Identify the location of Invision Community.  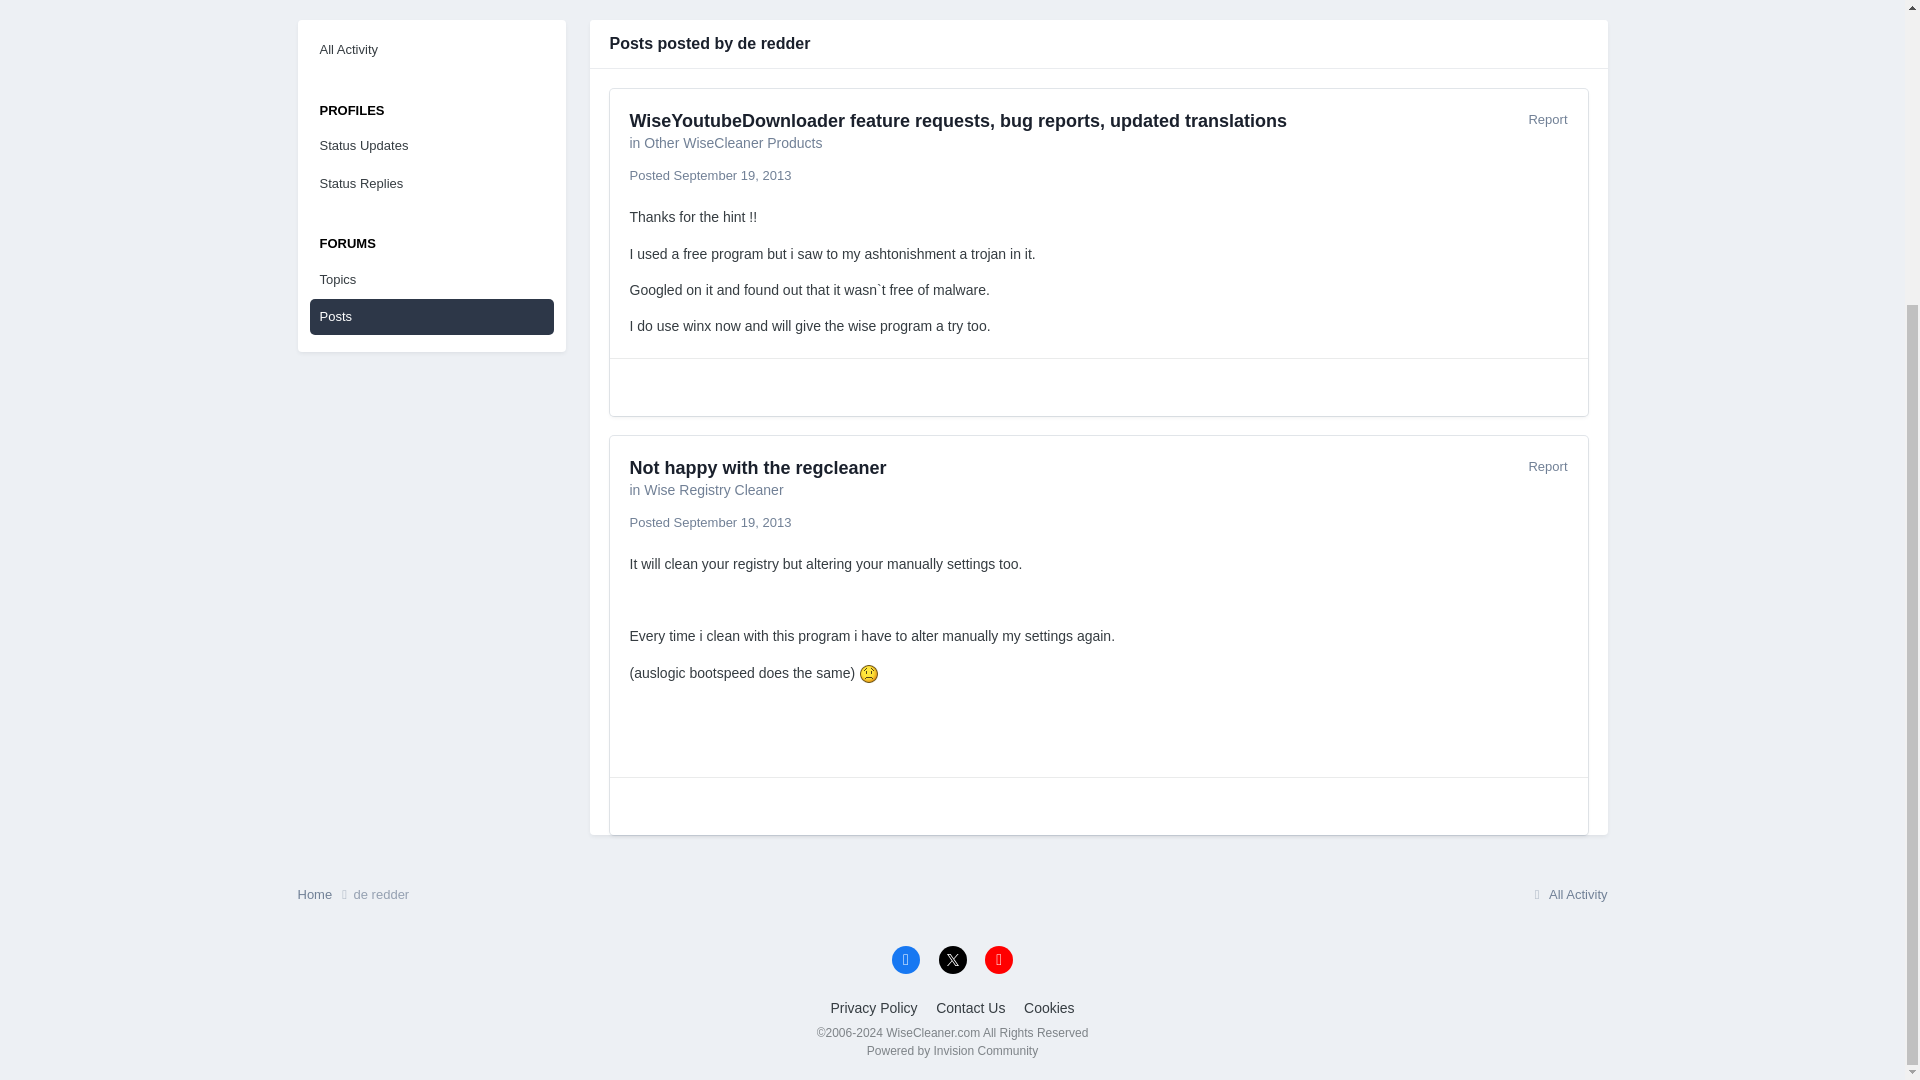
(952, 1051).